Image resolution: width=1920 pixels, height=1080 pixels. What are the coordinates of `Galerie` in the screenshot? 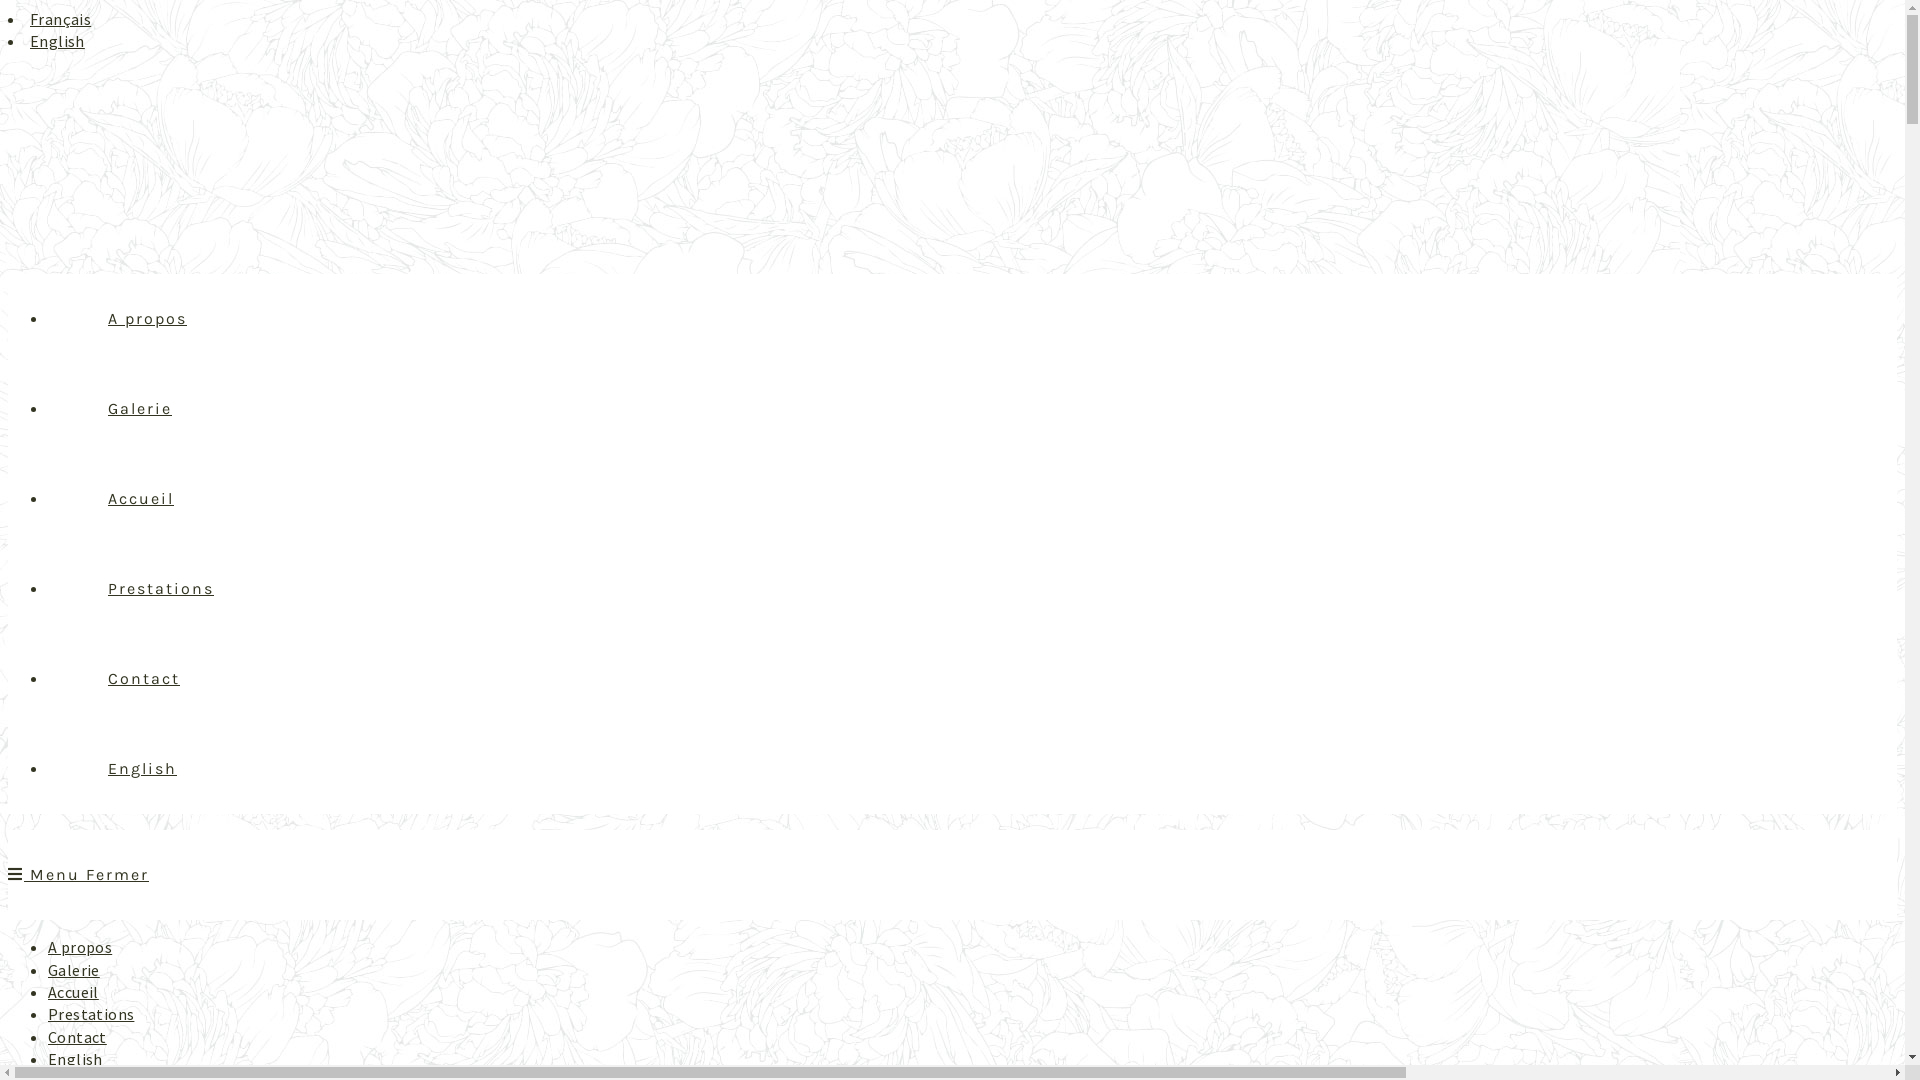 It's located at (140, 408).